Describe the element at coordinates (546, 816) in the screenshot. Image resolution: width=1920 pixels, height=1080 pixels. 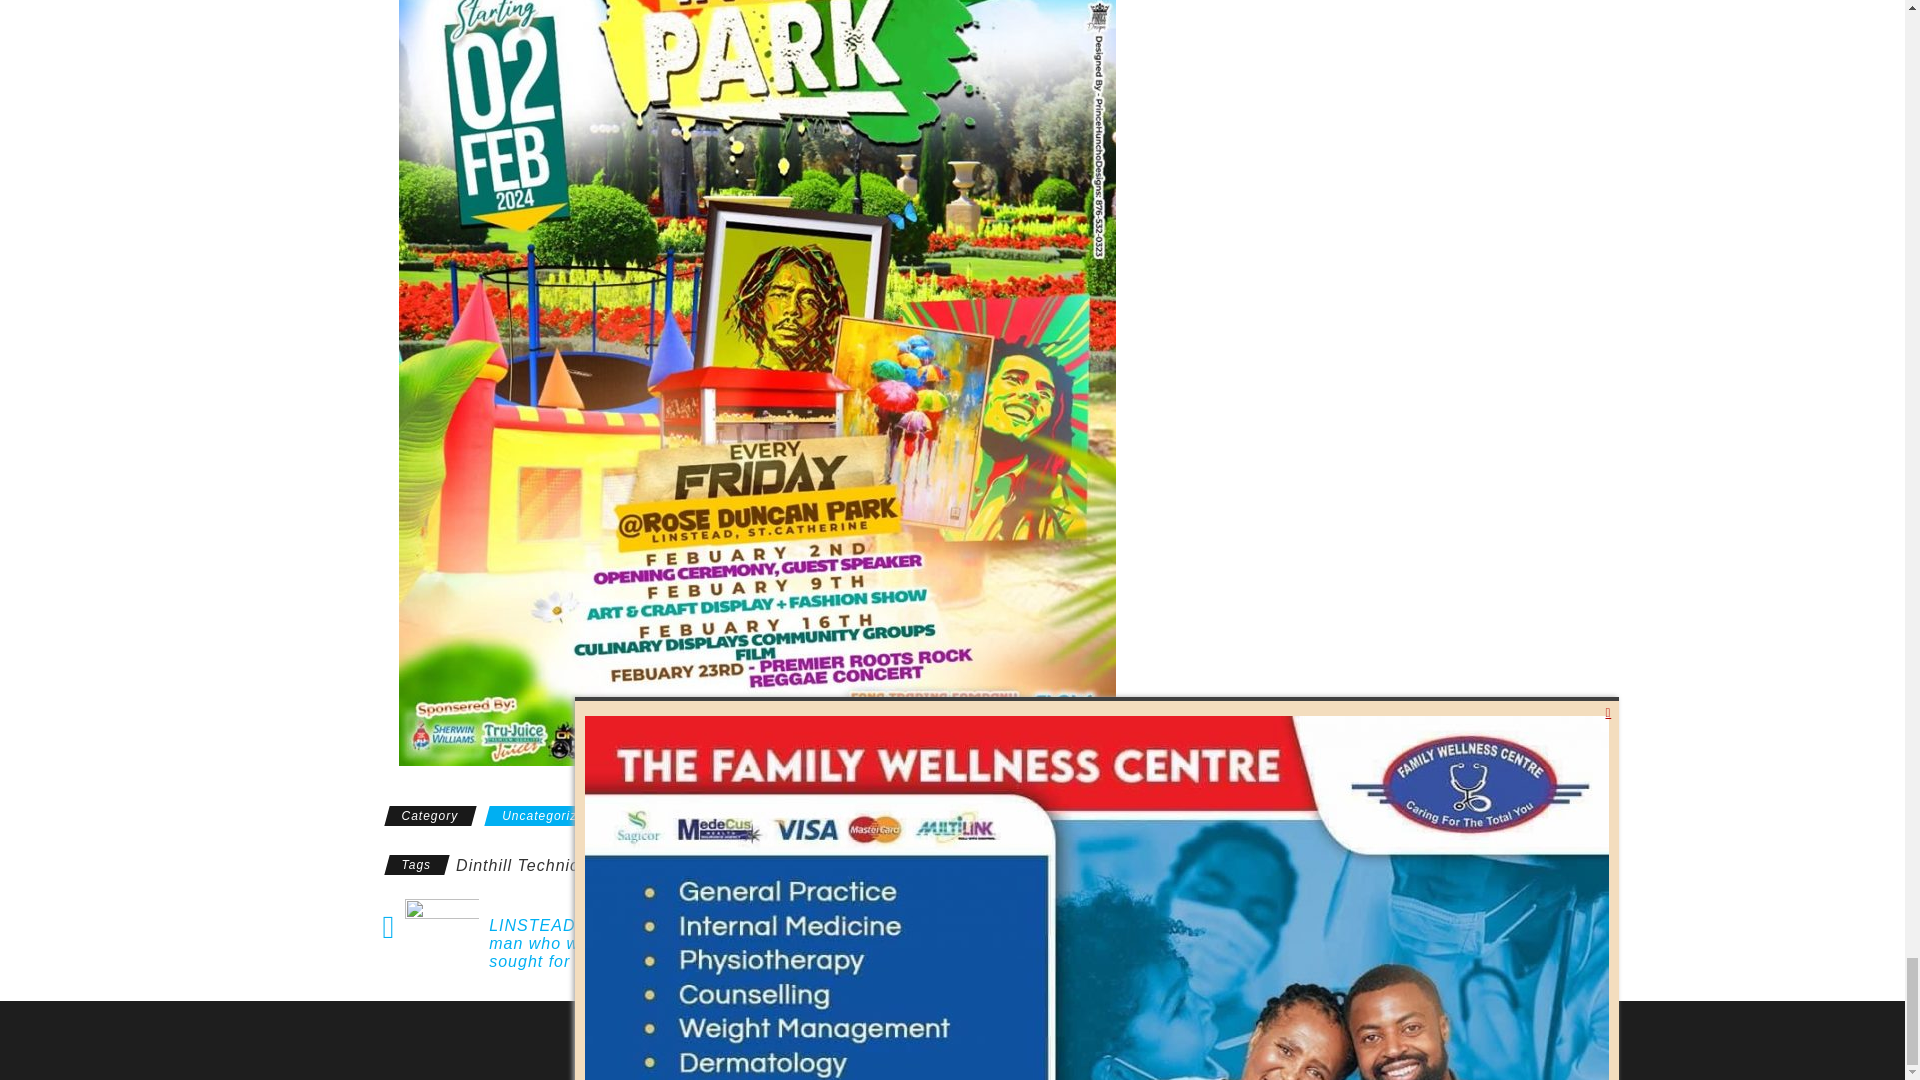
I see `Uncategorized` at that location.